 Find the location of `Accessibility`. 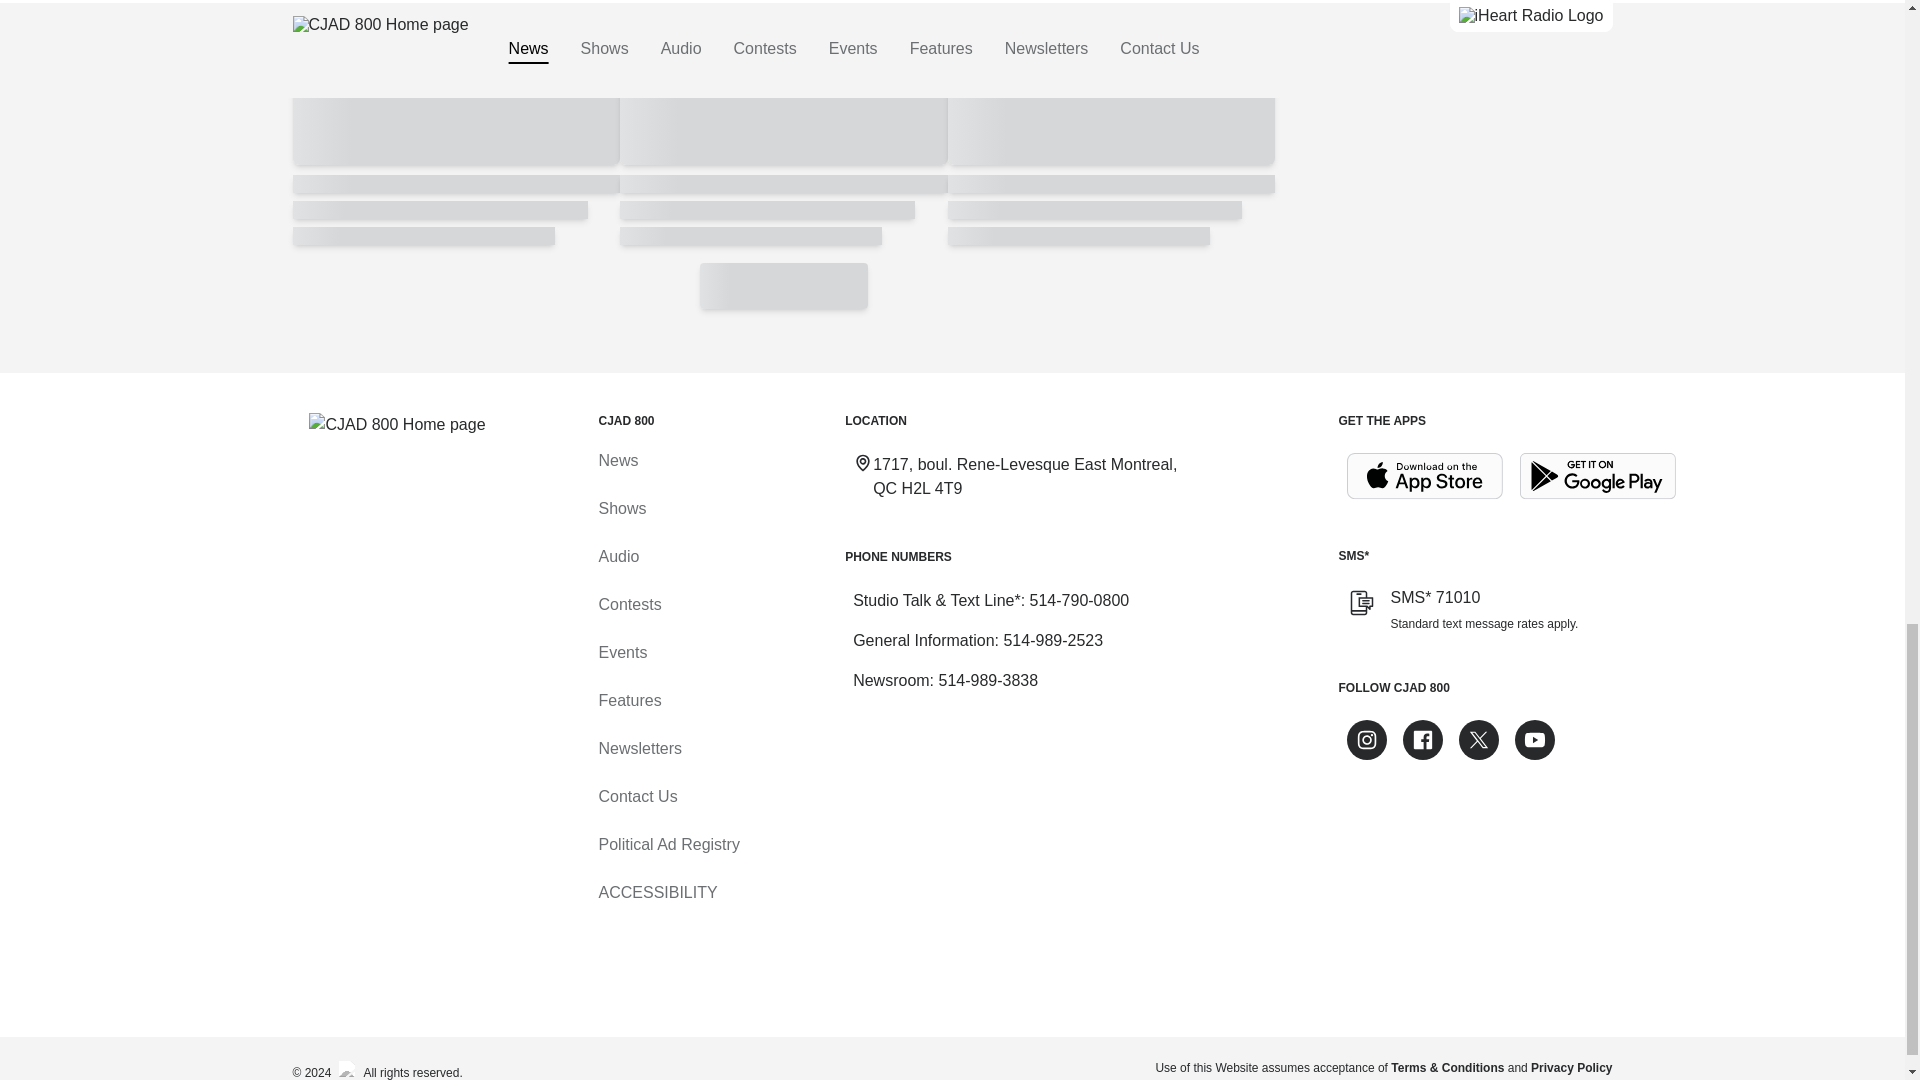

Accessibility is located at coordinates (656, 892).